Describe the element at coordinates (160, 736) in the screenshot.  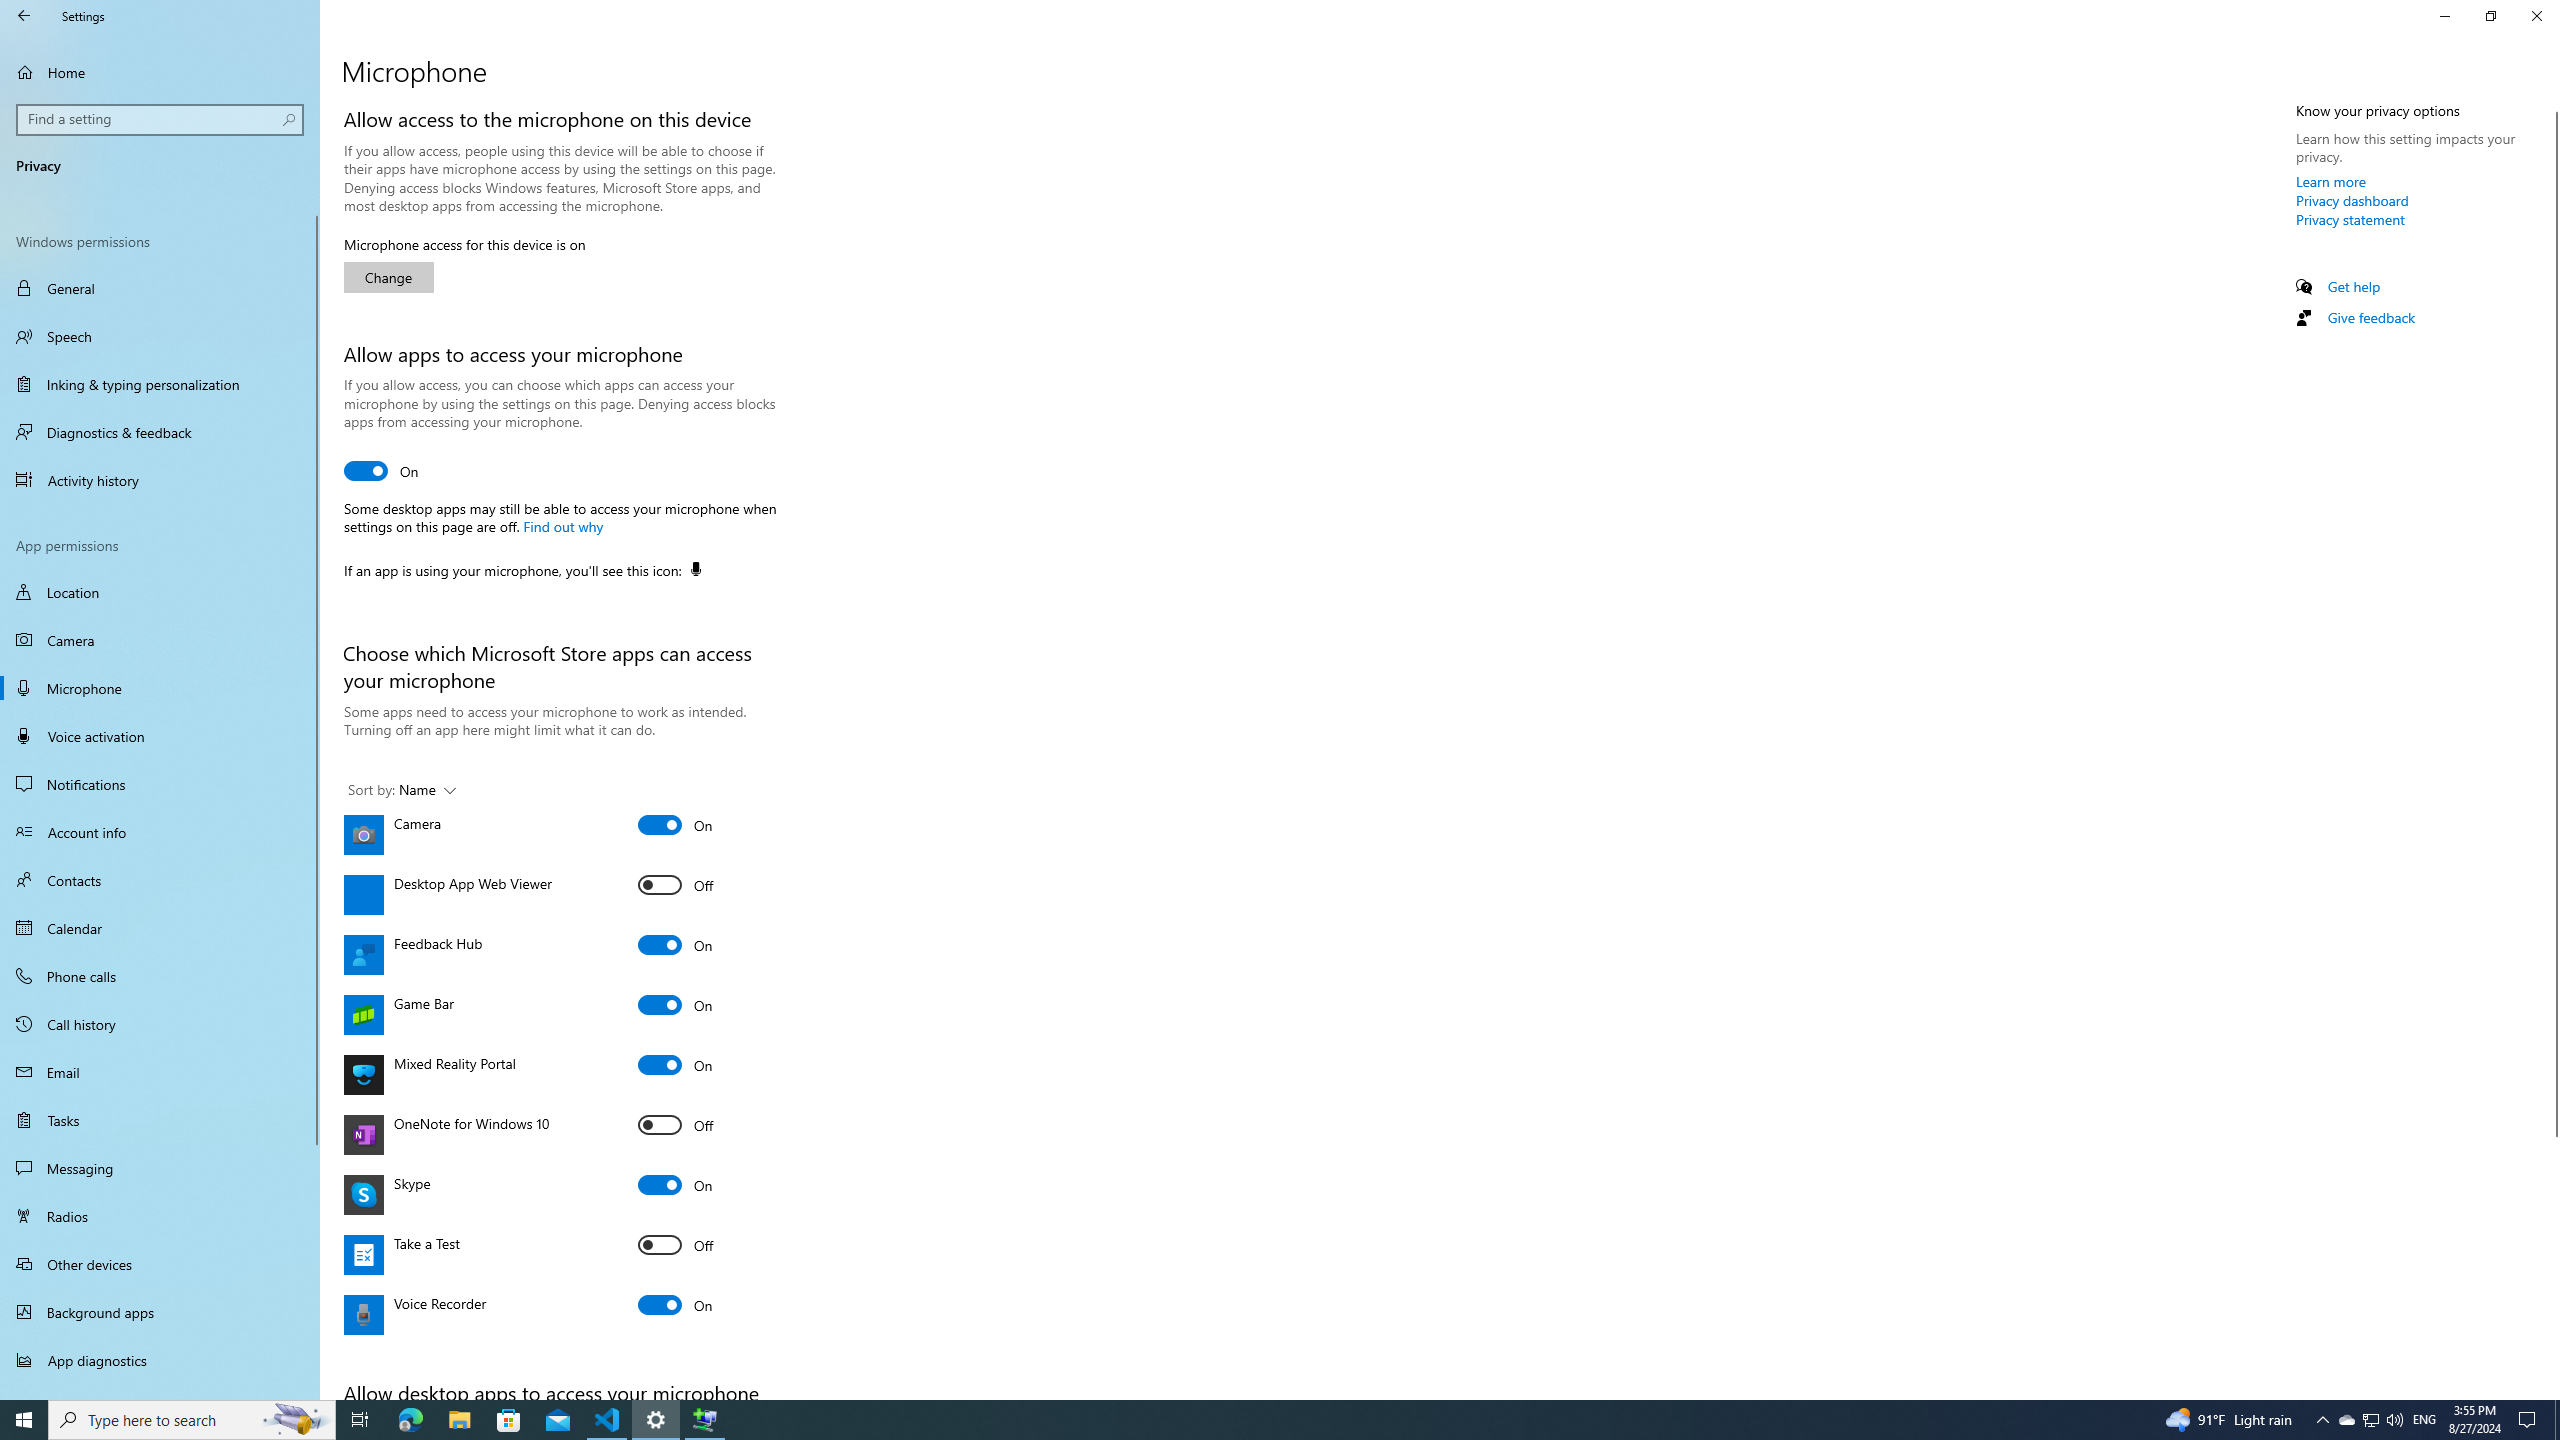
I see `Voice activation` at that location.